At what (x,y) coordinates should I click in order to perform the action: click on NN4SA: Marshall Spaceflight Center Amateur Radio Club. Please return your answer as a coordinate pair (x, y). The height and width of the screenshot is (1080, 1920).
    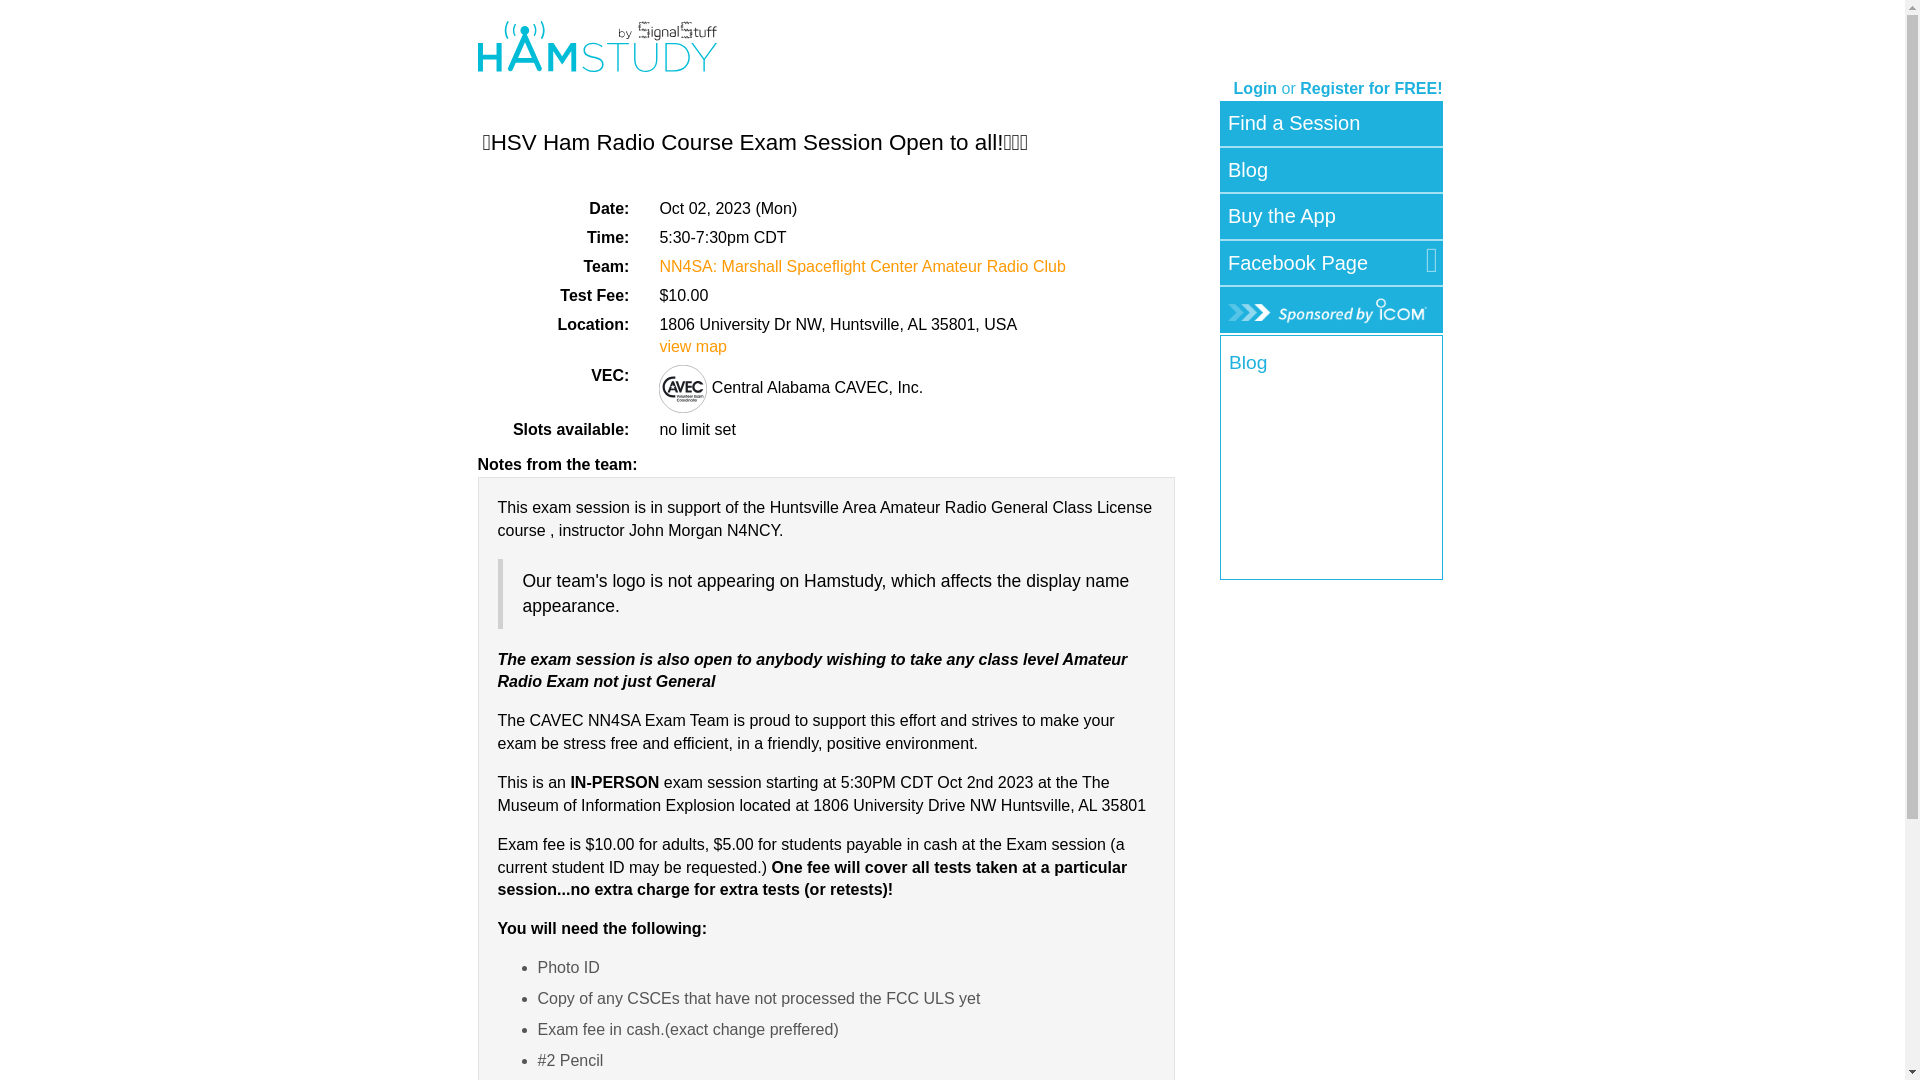
    Looking at the image, I should click on (862, 266).